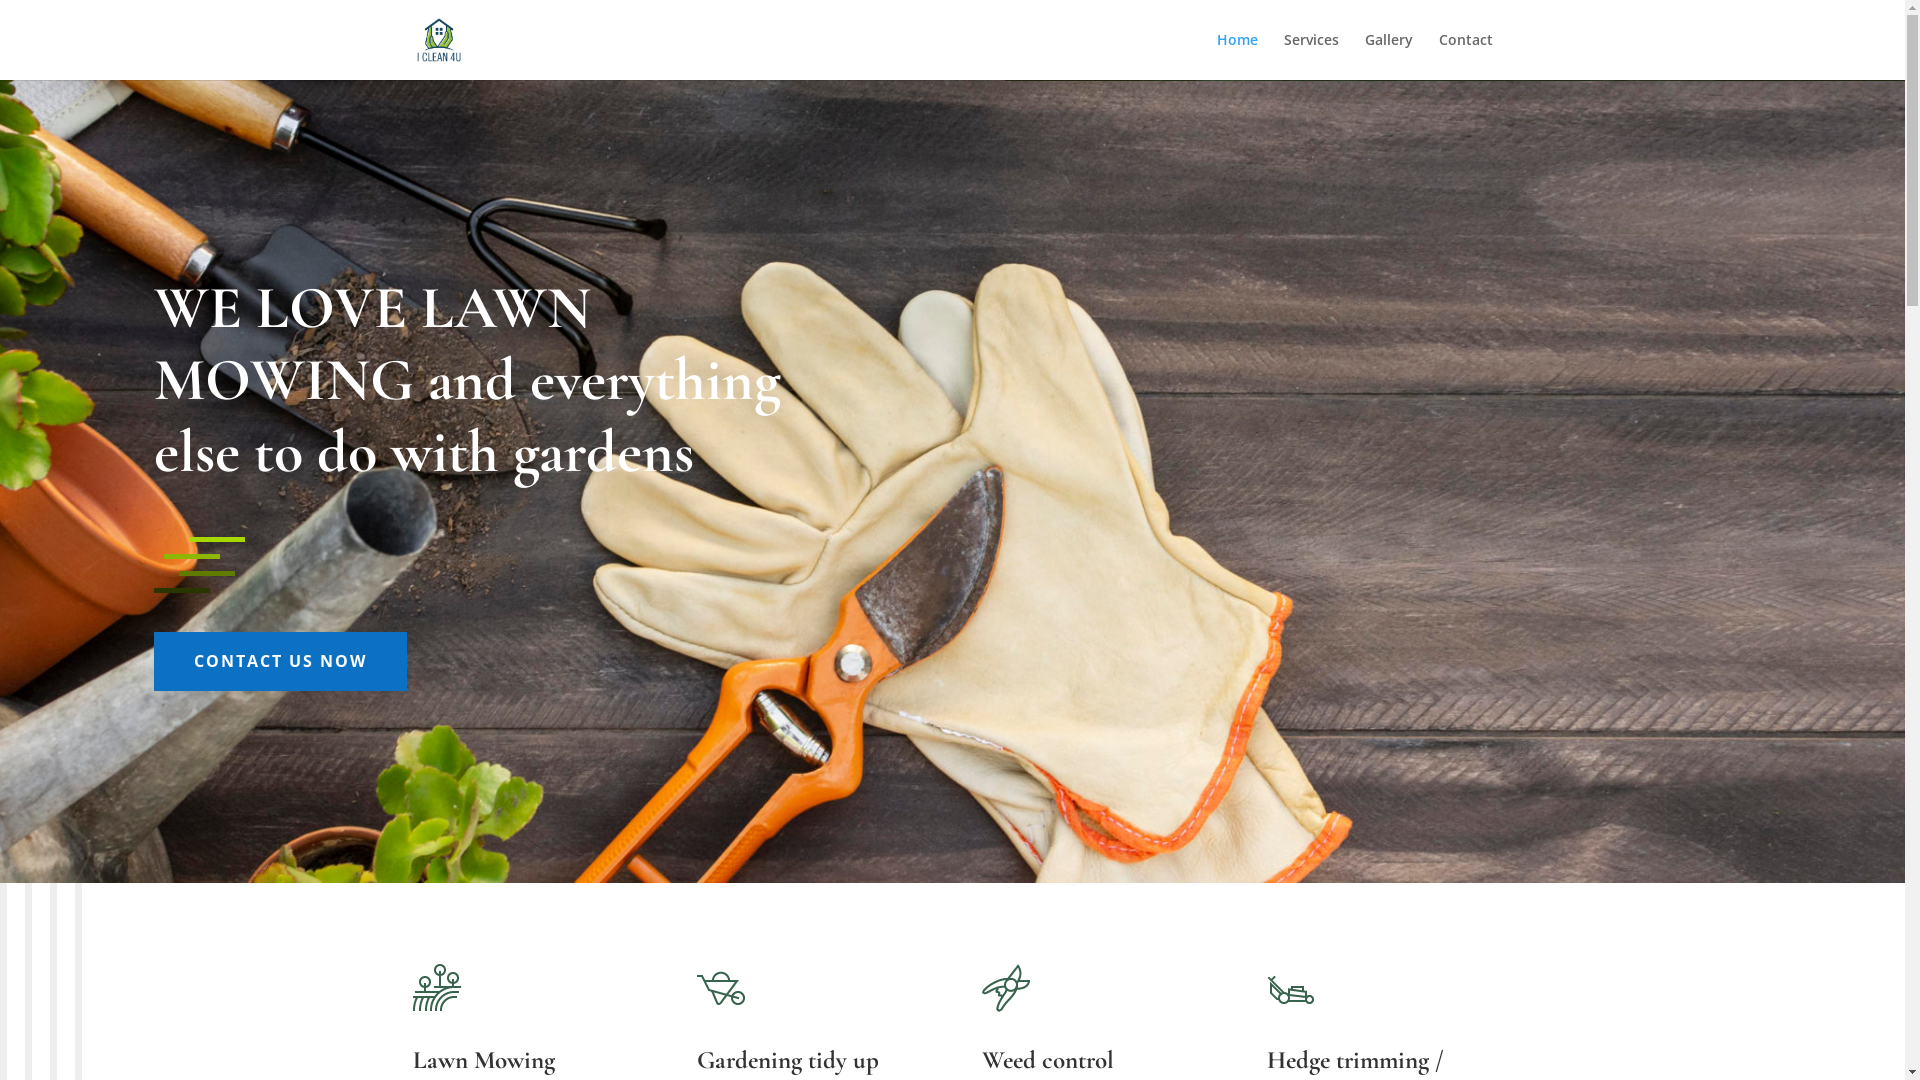  I want to click on Services, so click(1312, 56).